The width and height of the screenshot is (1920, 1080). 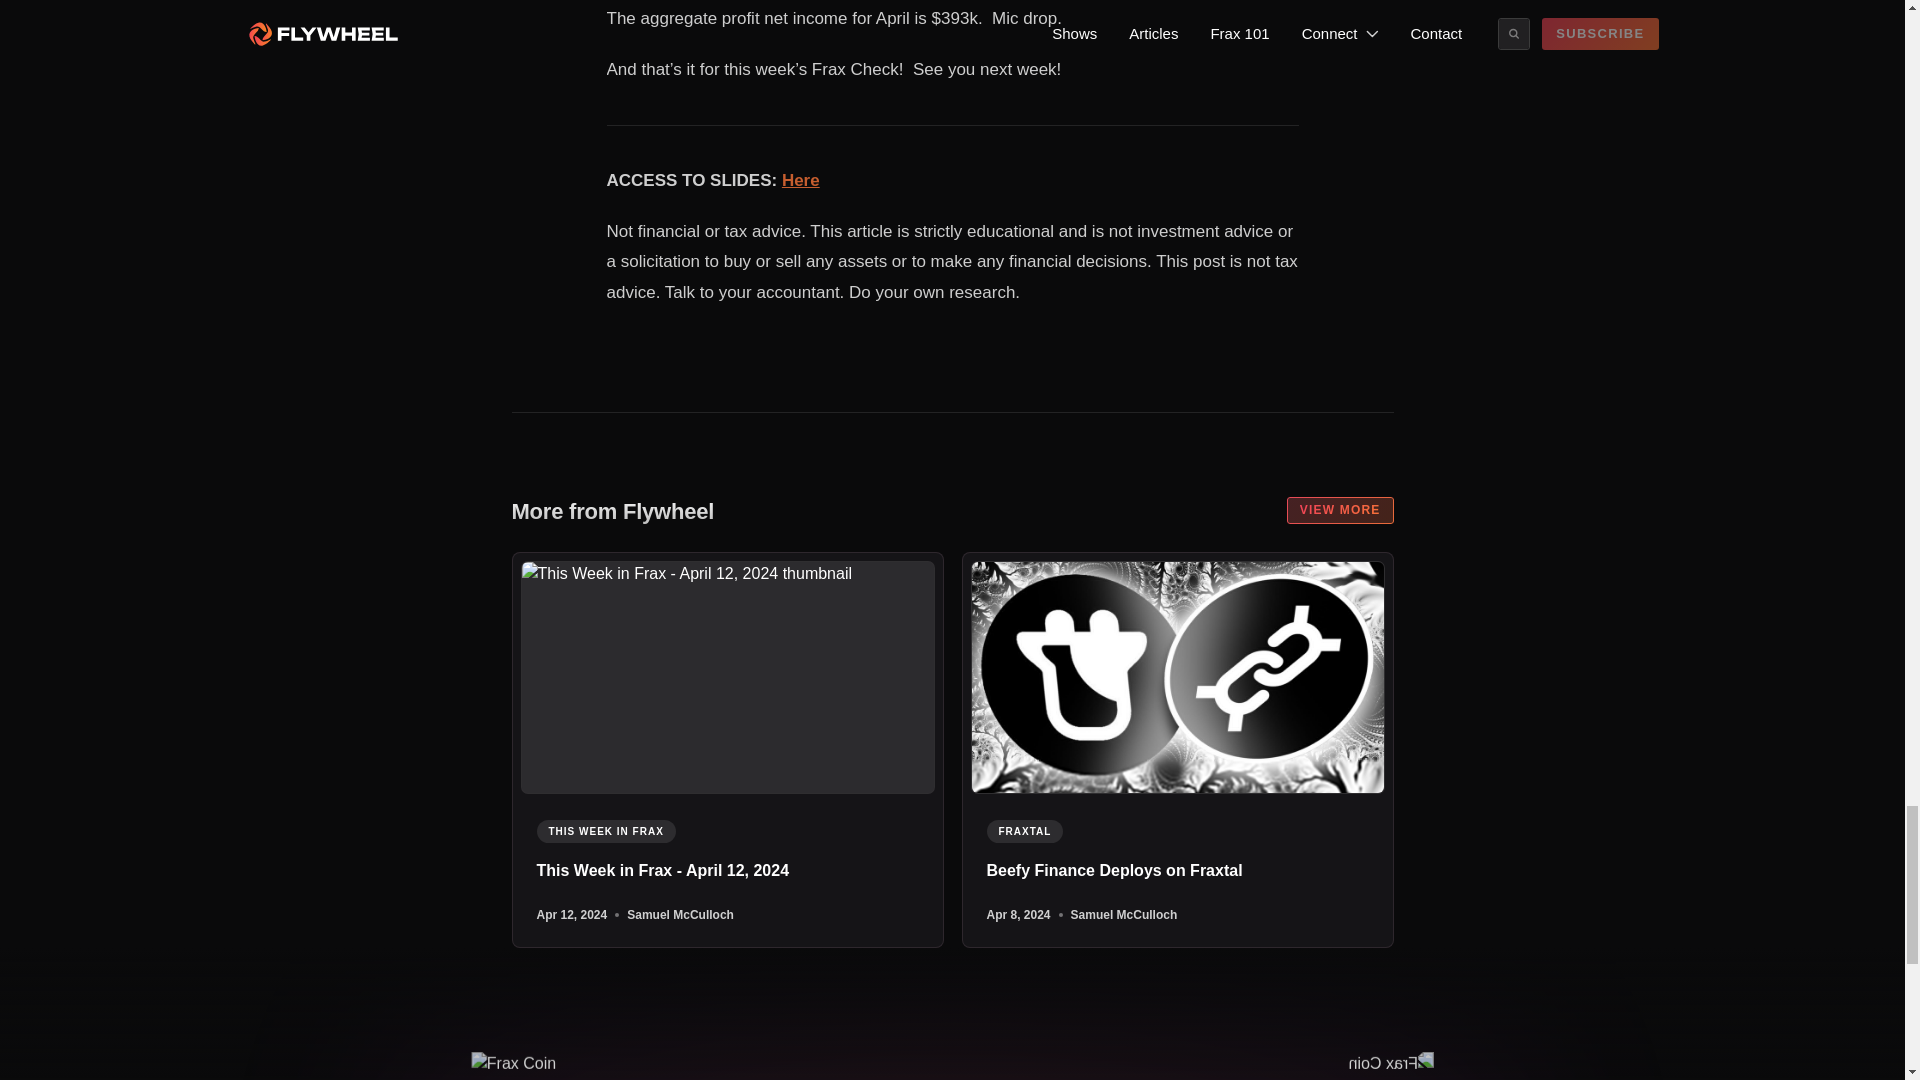 What do you see at coordinates (1340, 510) in the screenshot?
I see `VIEW MORE` at bounding box center [1340, 510].